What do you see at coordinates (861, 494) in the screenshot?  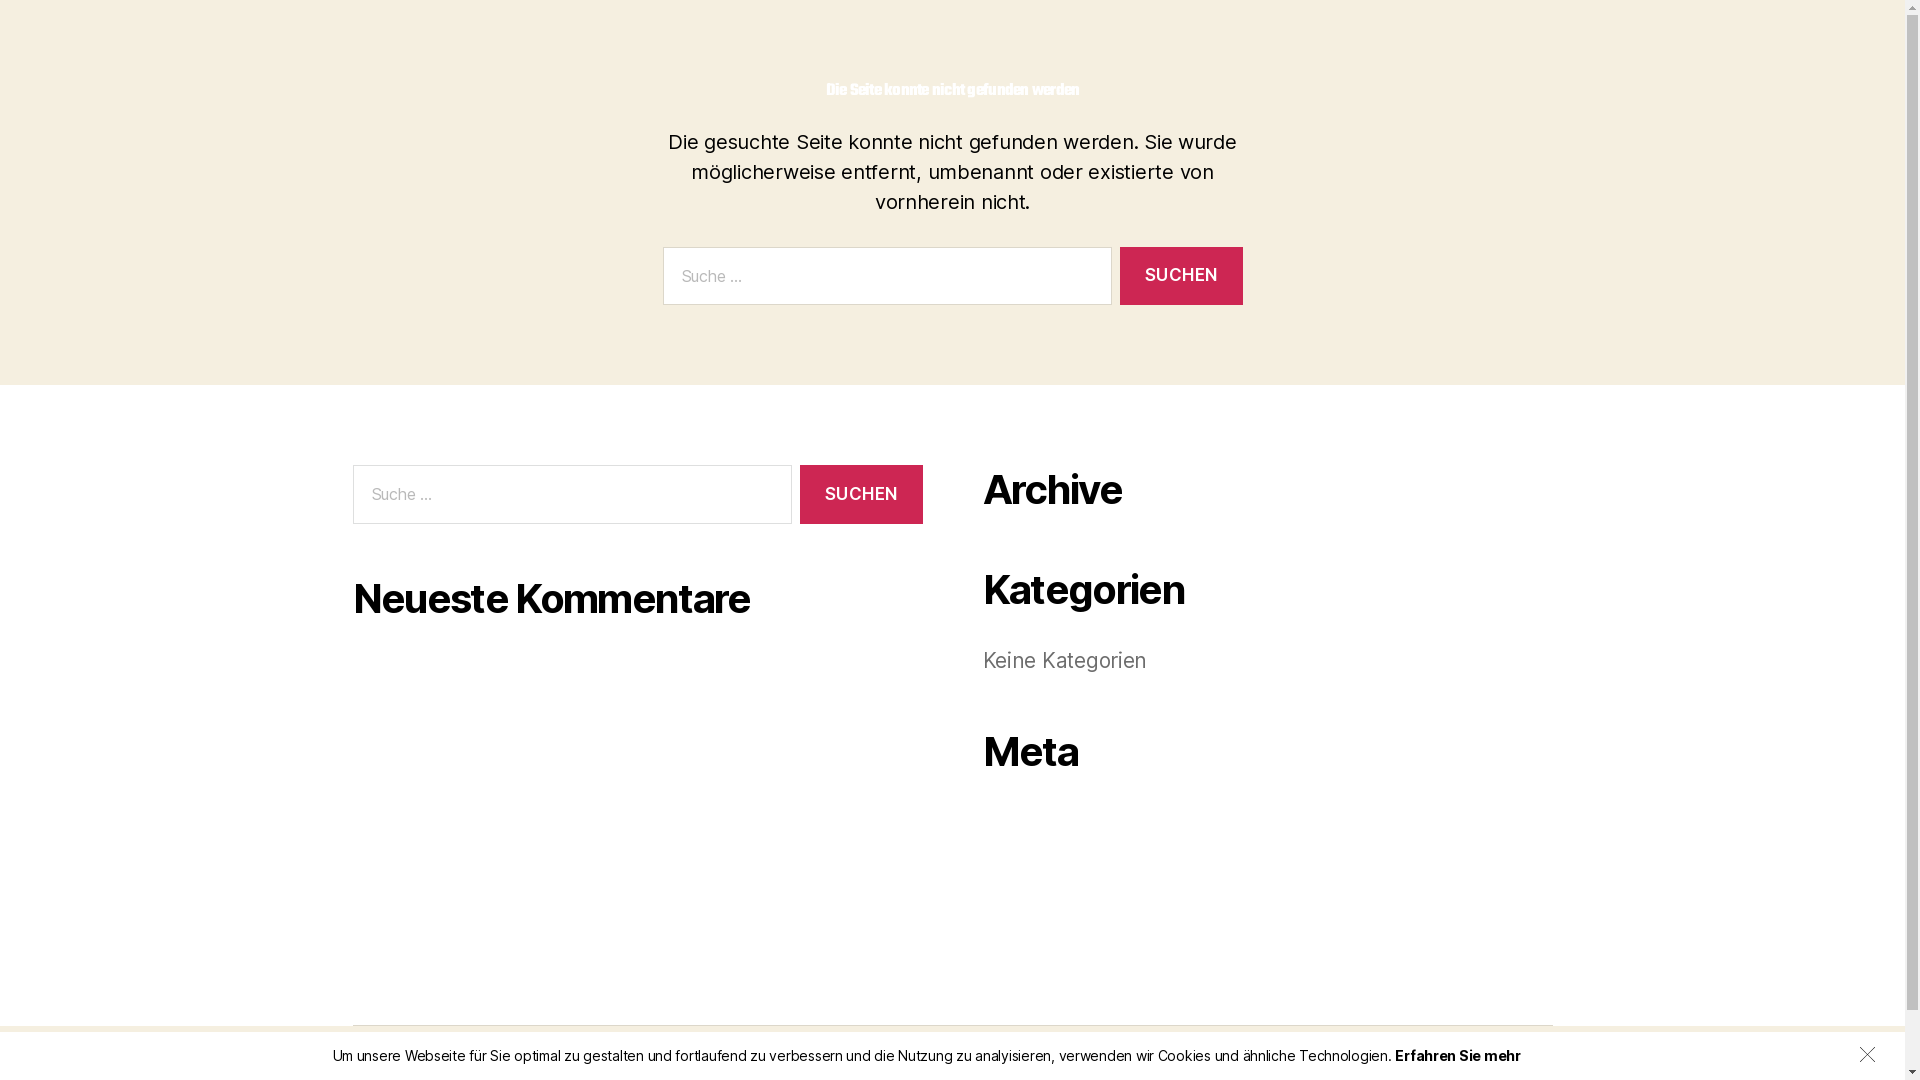 I see `Suchen` at bounding box center [861, 494].